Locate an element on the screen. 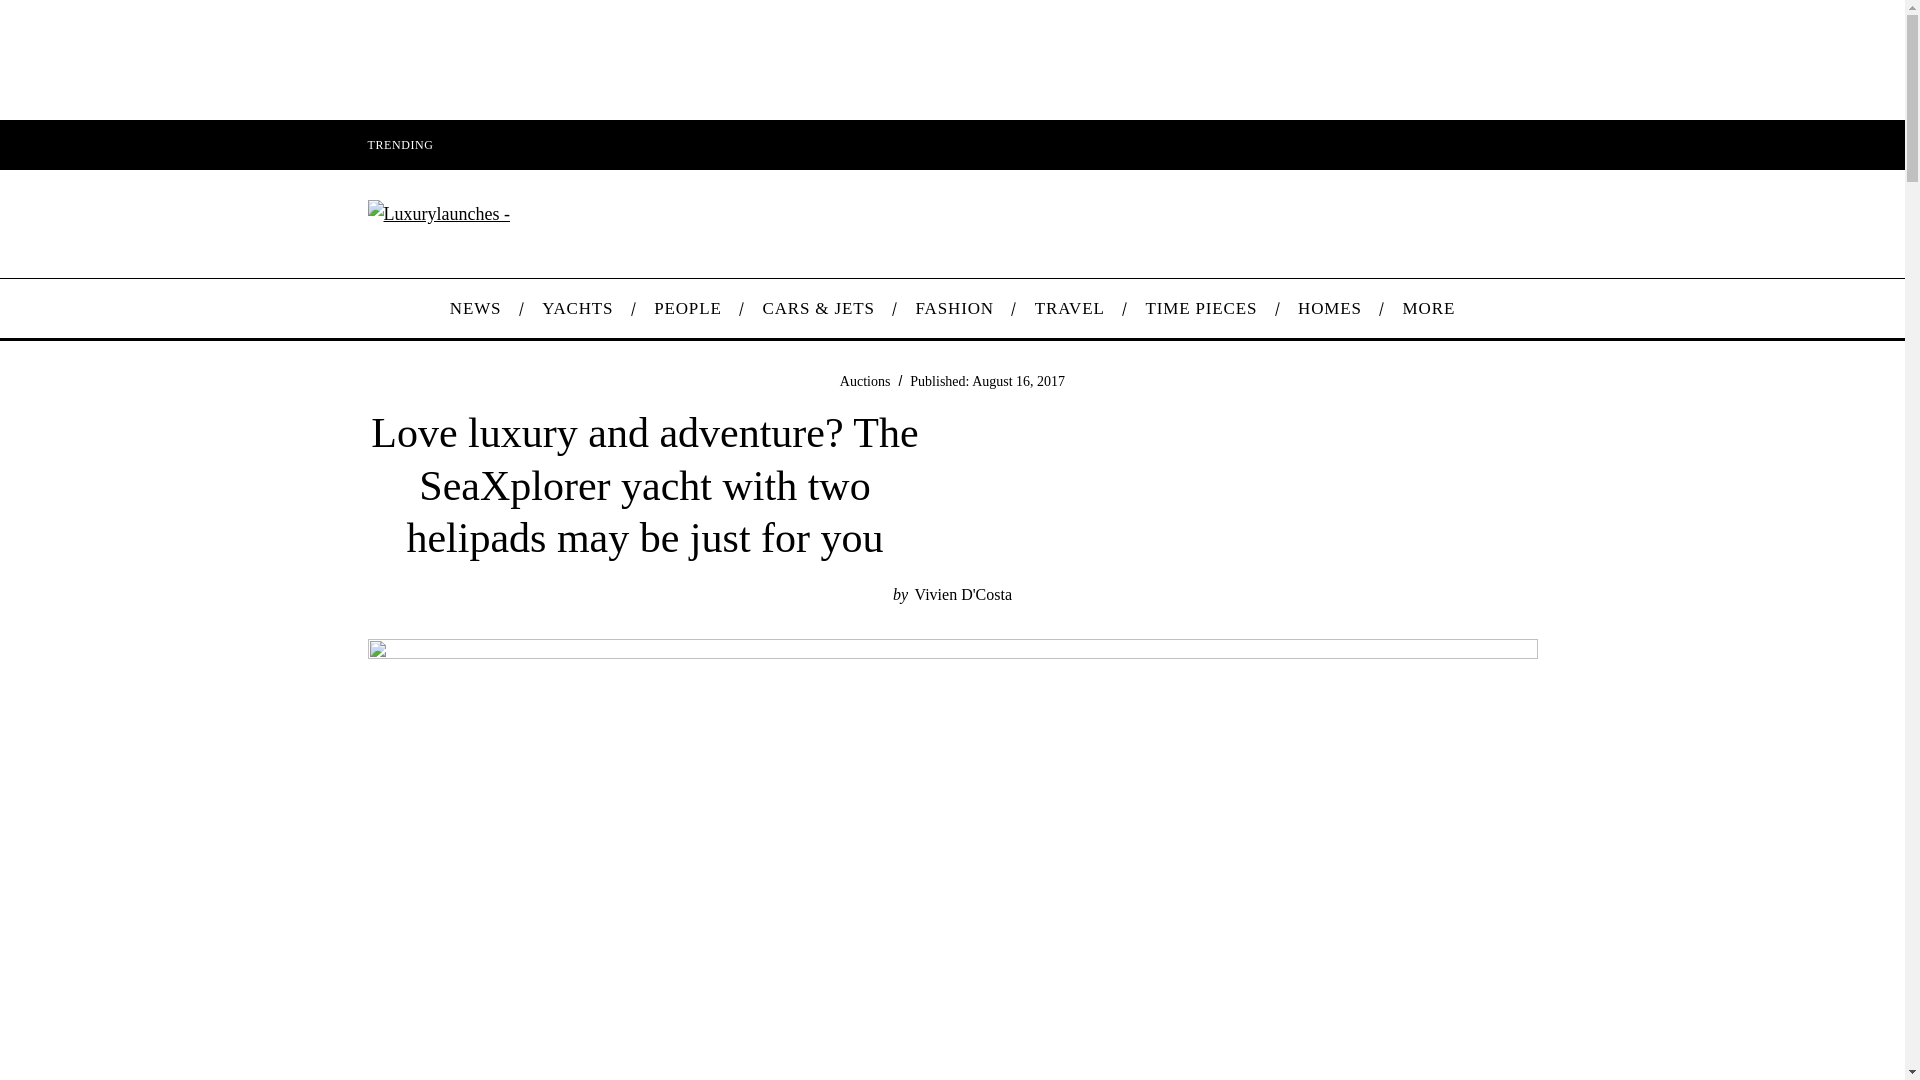  TRAVEL is located at coordinates (1069, 308).